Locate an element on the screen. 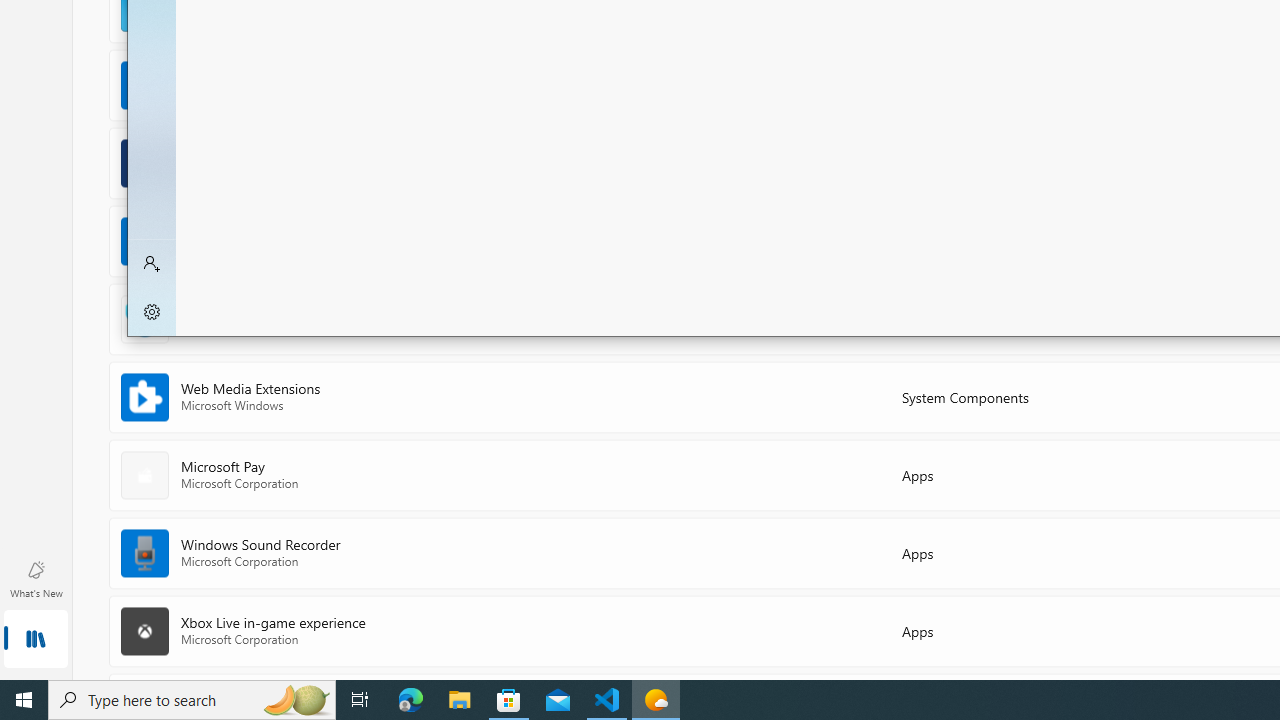 The width and height of the screenshot is (1280, 720). Microsoft Store - 1 running window is located at coordinates (509, 700).